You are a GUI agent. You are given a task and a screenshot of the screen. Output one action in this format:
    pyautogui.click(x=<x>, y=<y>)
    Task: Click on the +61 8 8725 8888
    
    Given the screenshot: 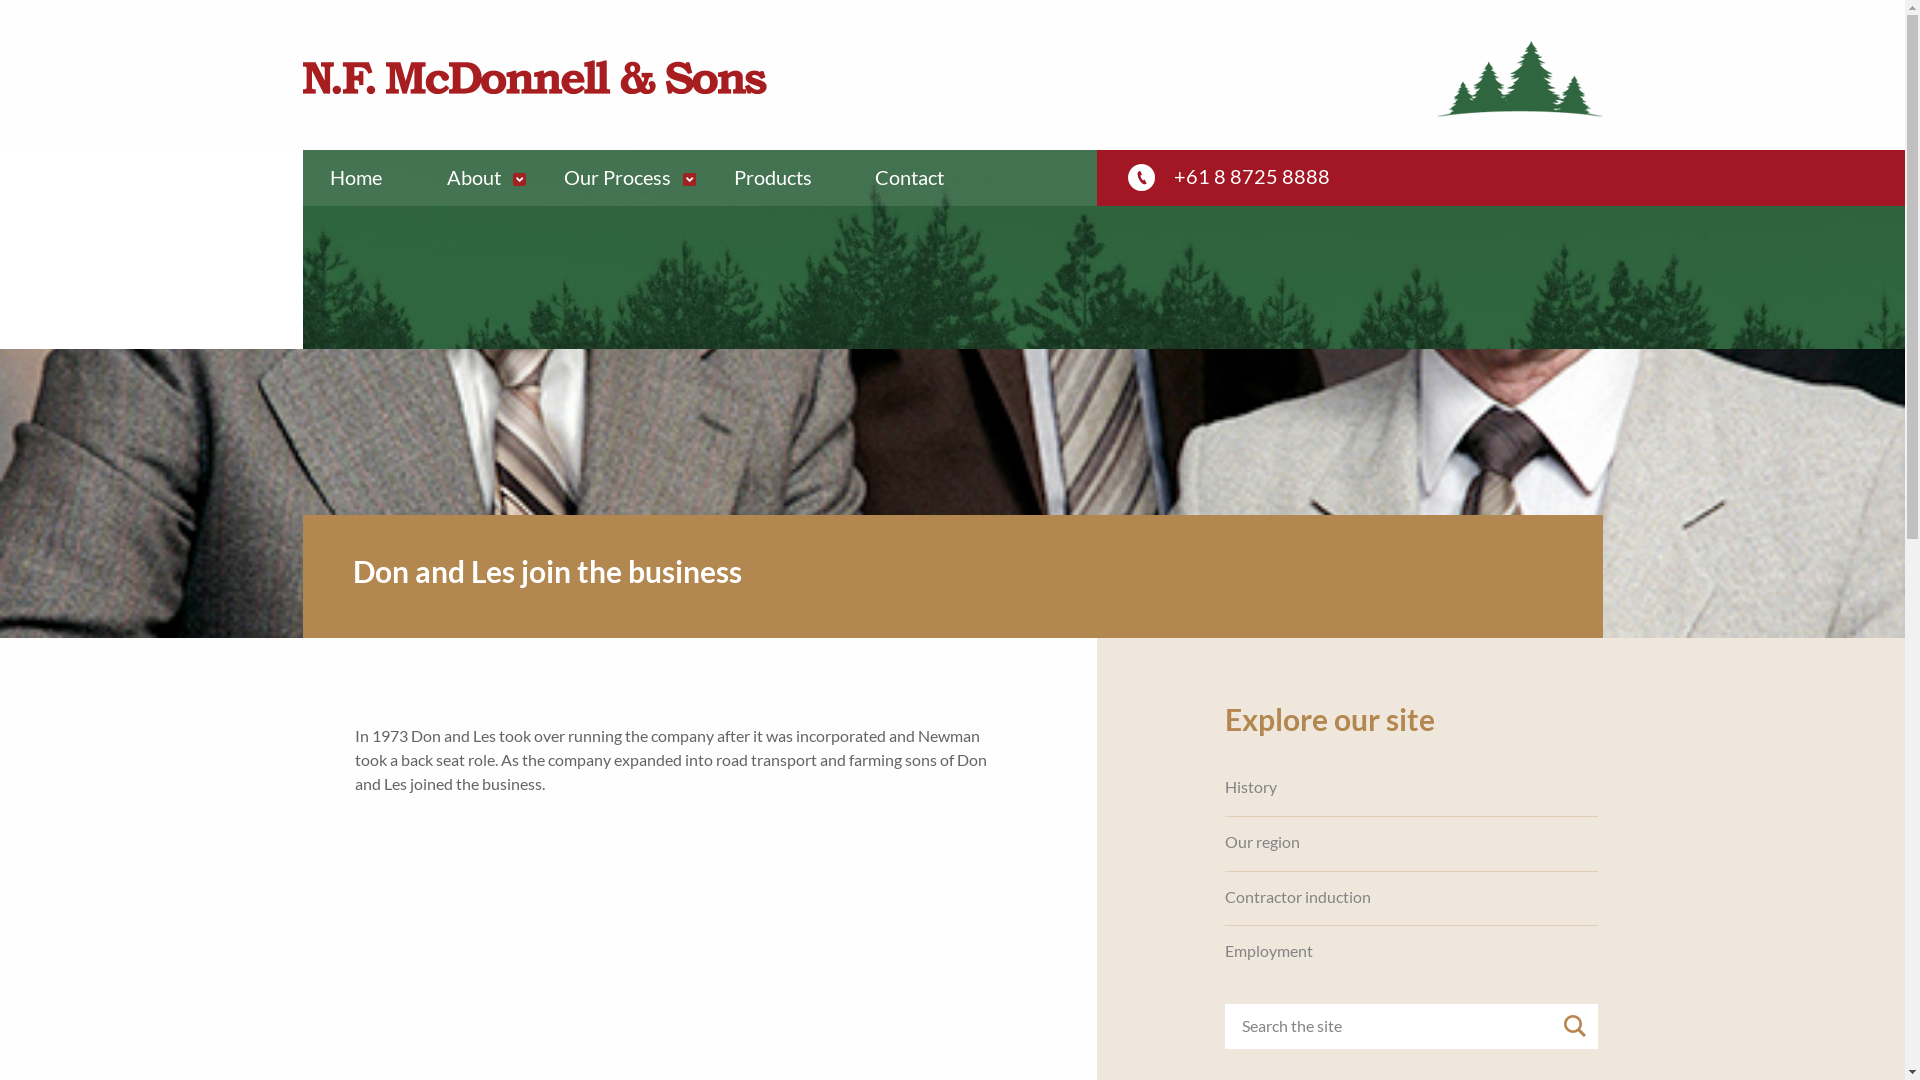 What is the action you would take?
    pyautogui.click(x=1252, y=176)
    